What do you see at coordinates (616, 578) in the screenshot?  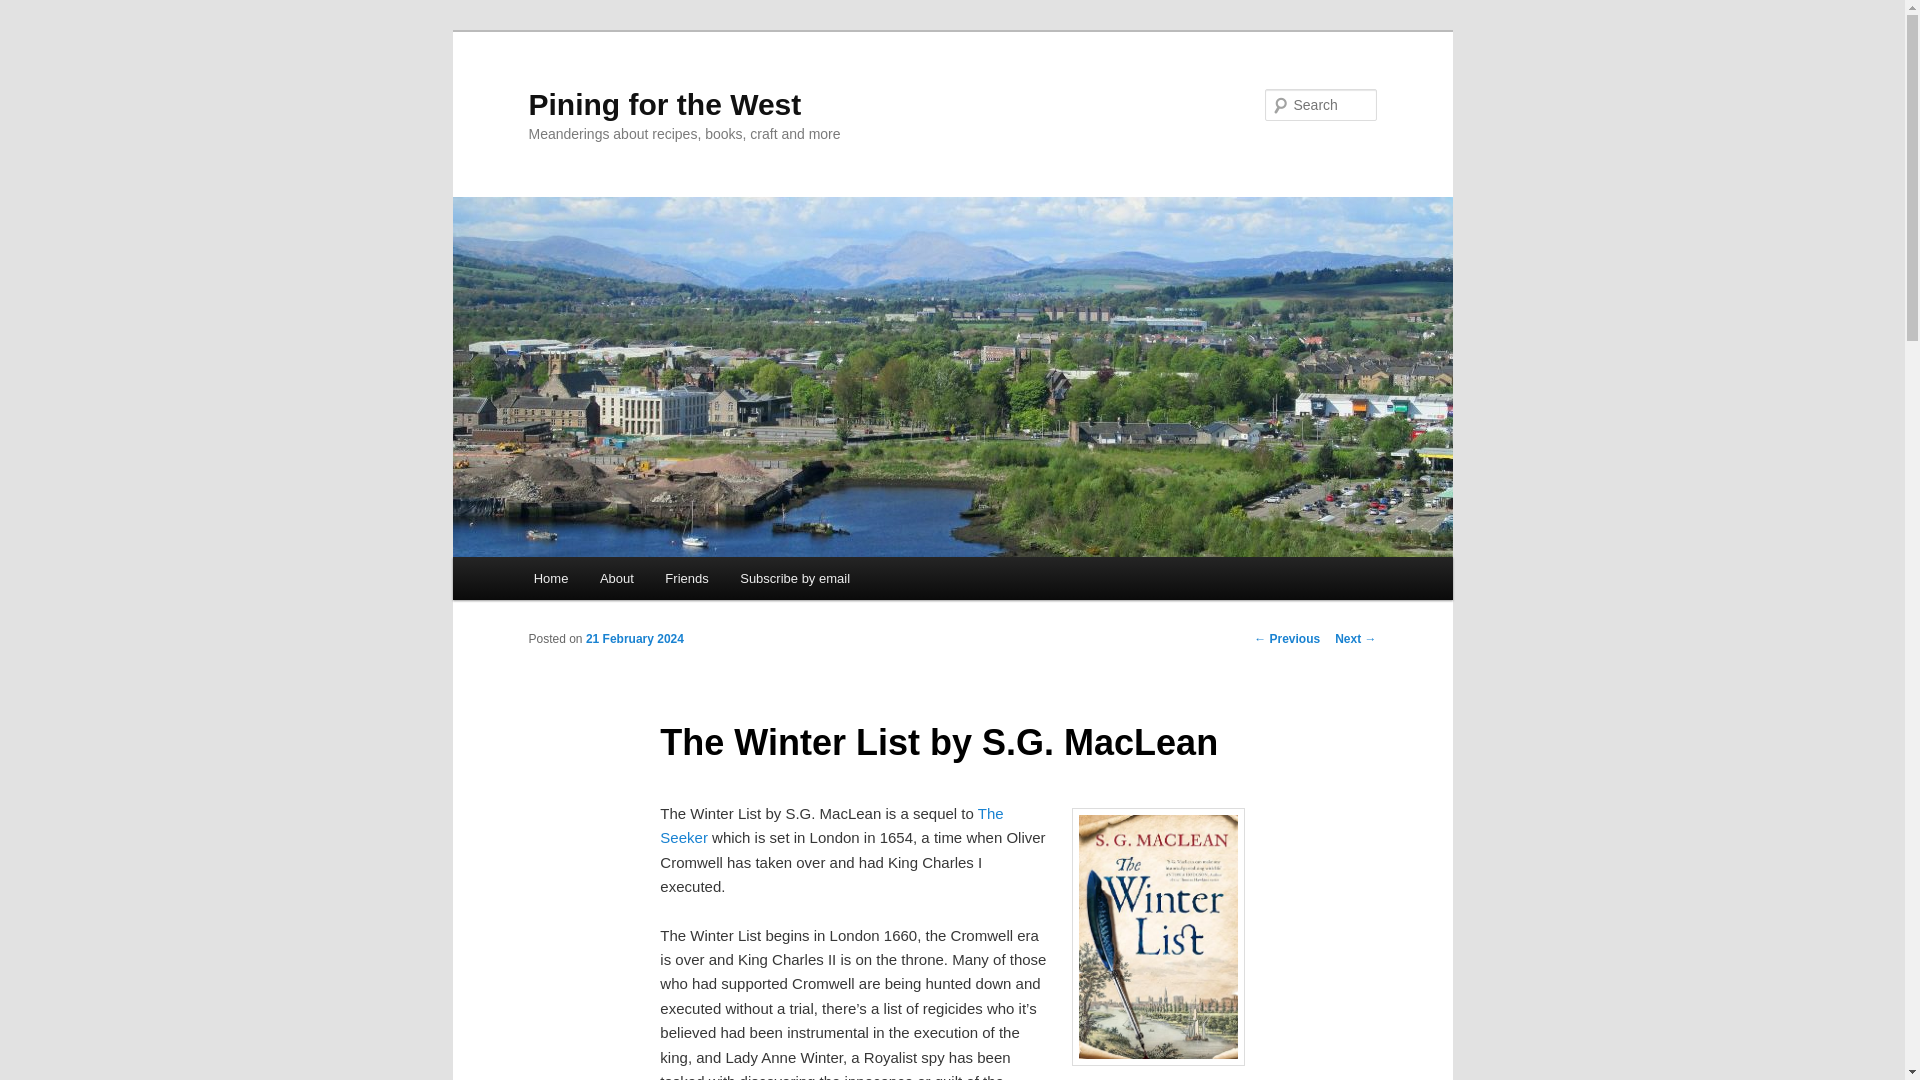 I see `About` at bounding box center [616, 578].